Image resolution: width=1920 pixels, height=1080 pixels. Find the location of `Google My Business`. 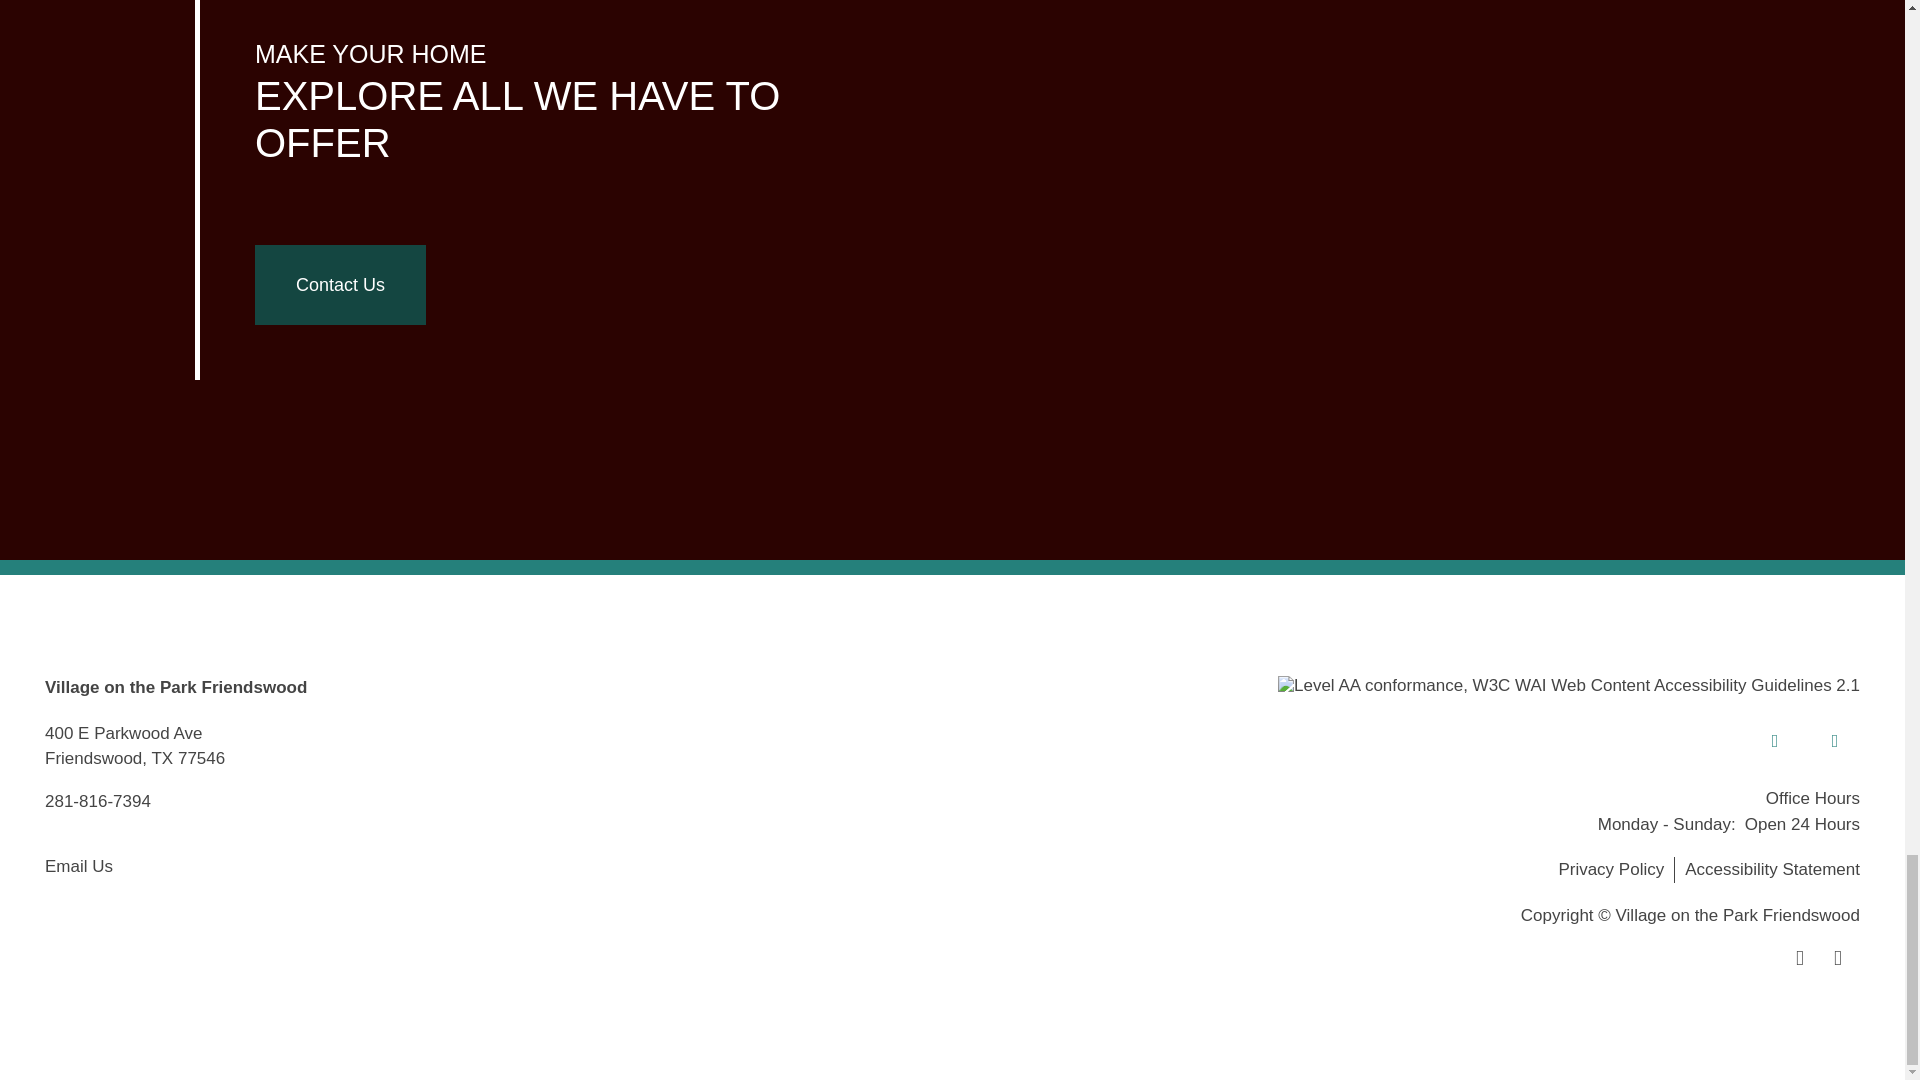

Google My Business is located at coordinates (1835, 740).